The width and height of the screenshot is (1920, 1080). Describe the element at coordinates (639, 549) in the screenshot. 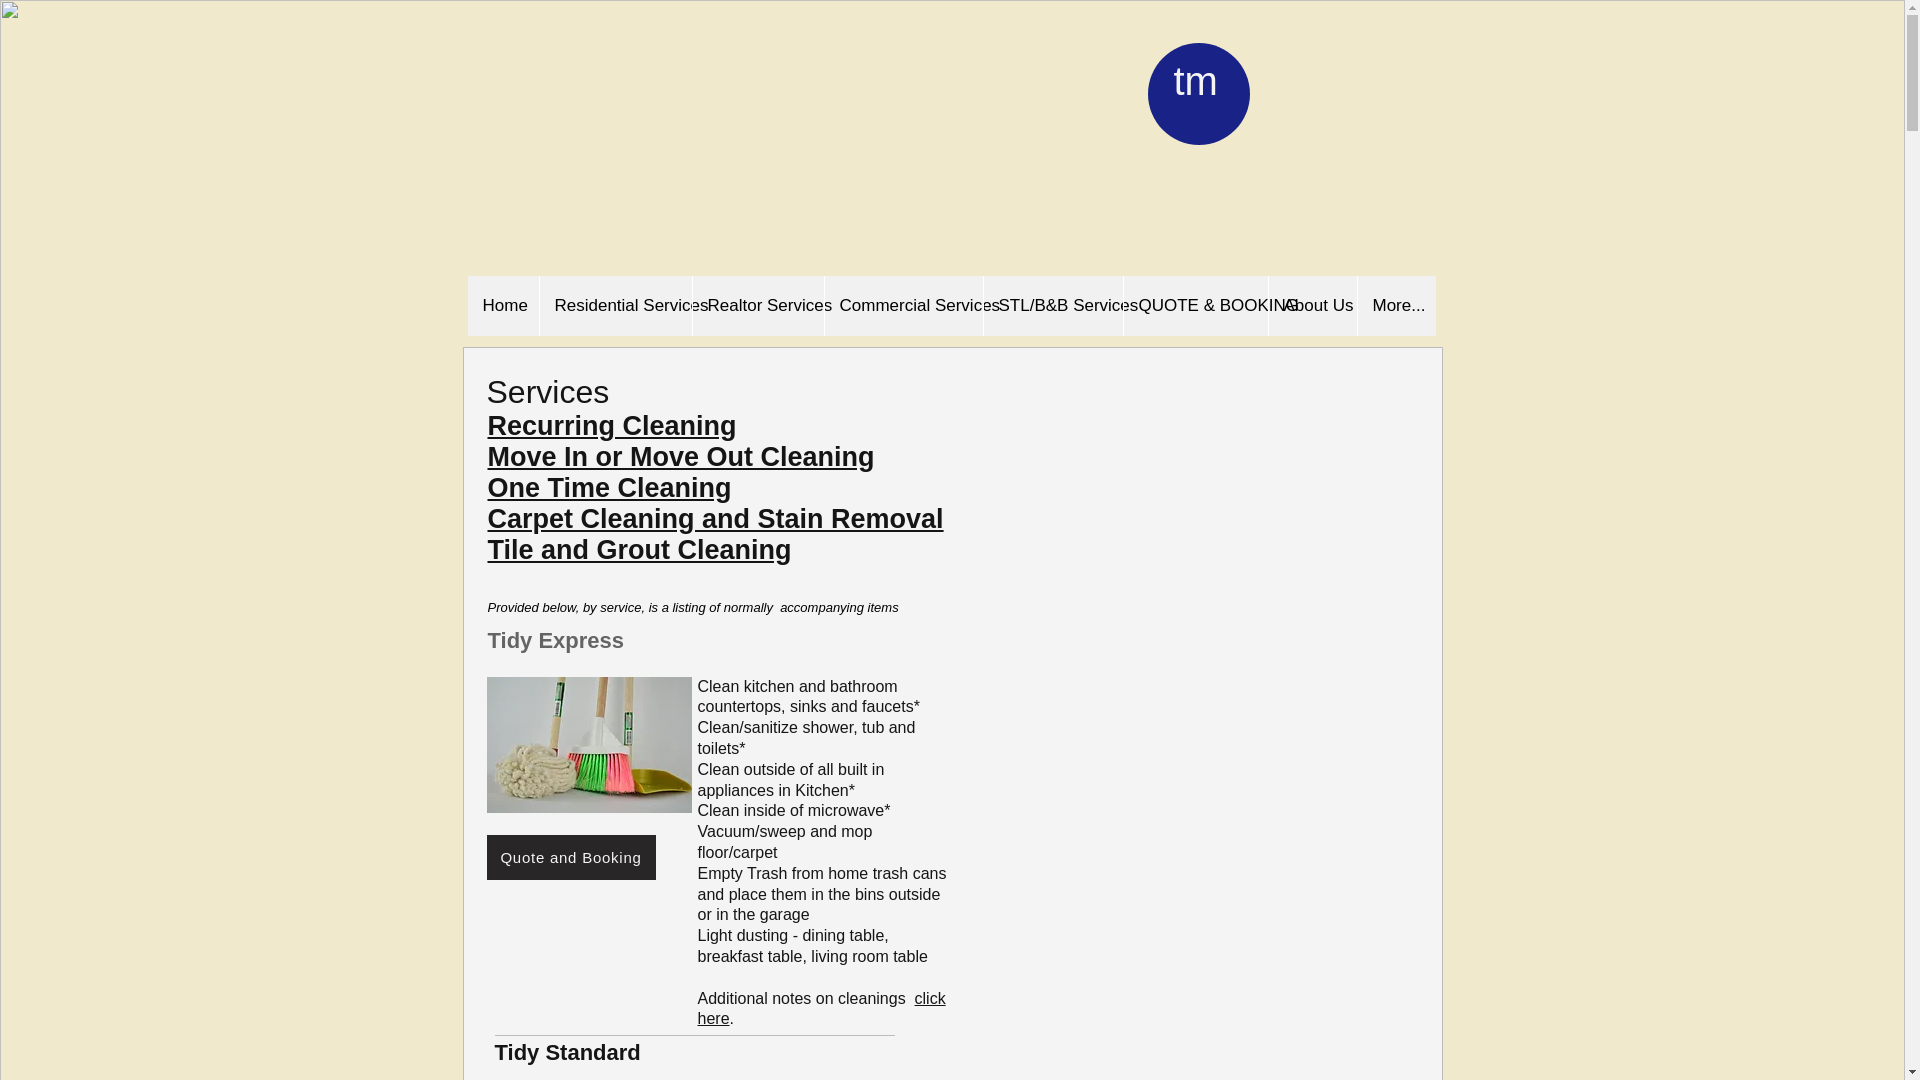

I see `Tile and Grout Cleaning` at that location.